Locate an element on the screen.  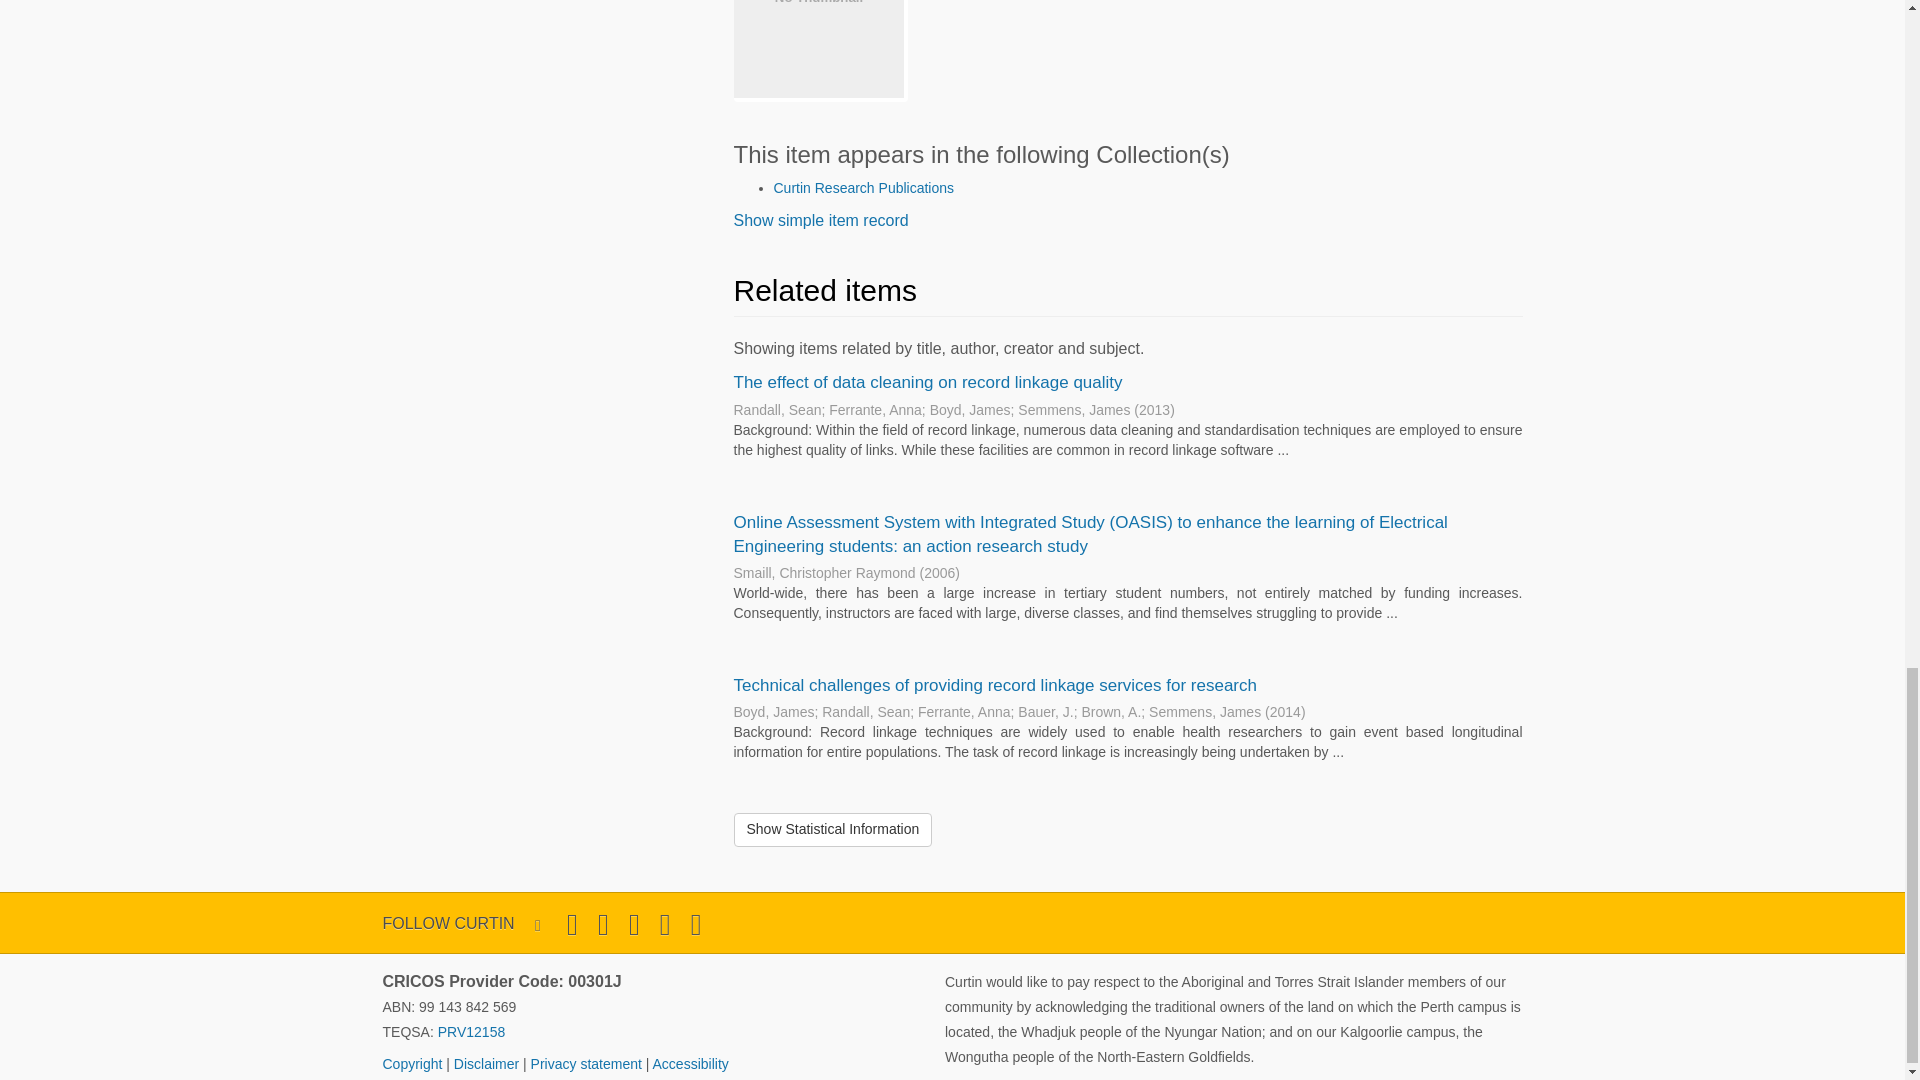
Curtin Research Publications is located at coordinates (864, 188).